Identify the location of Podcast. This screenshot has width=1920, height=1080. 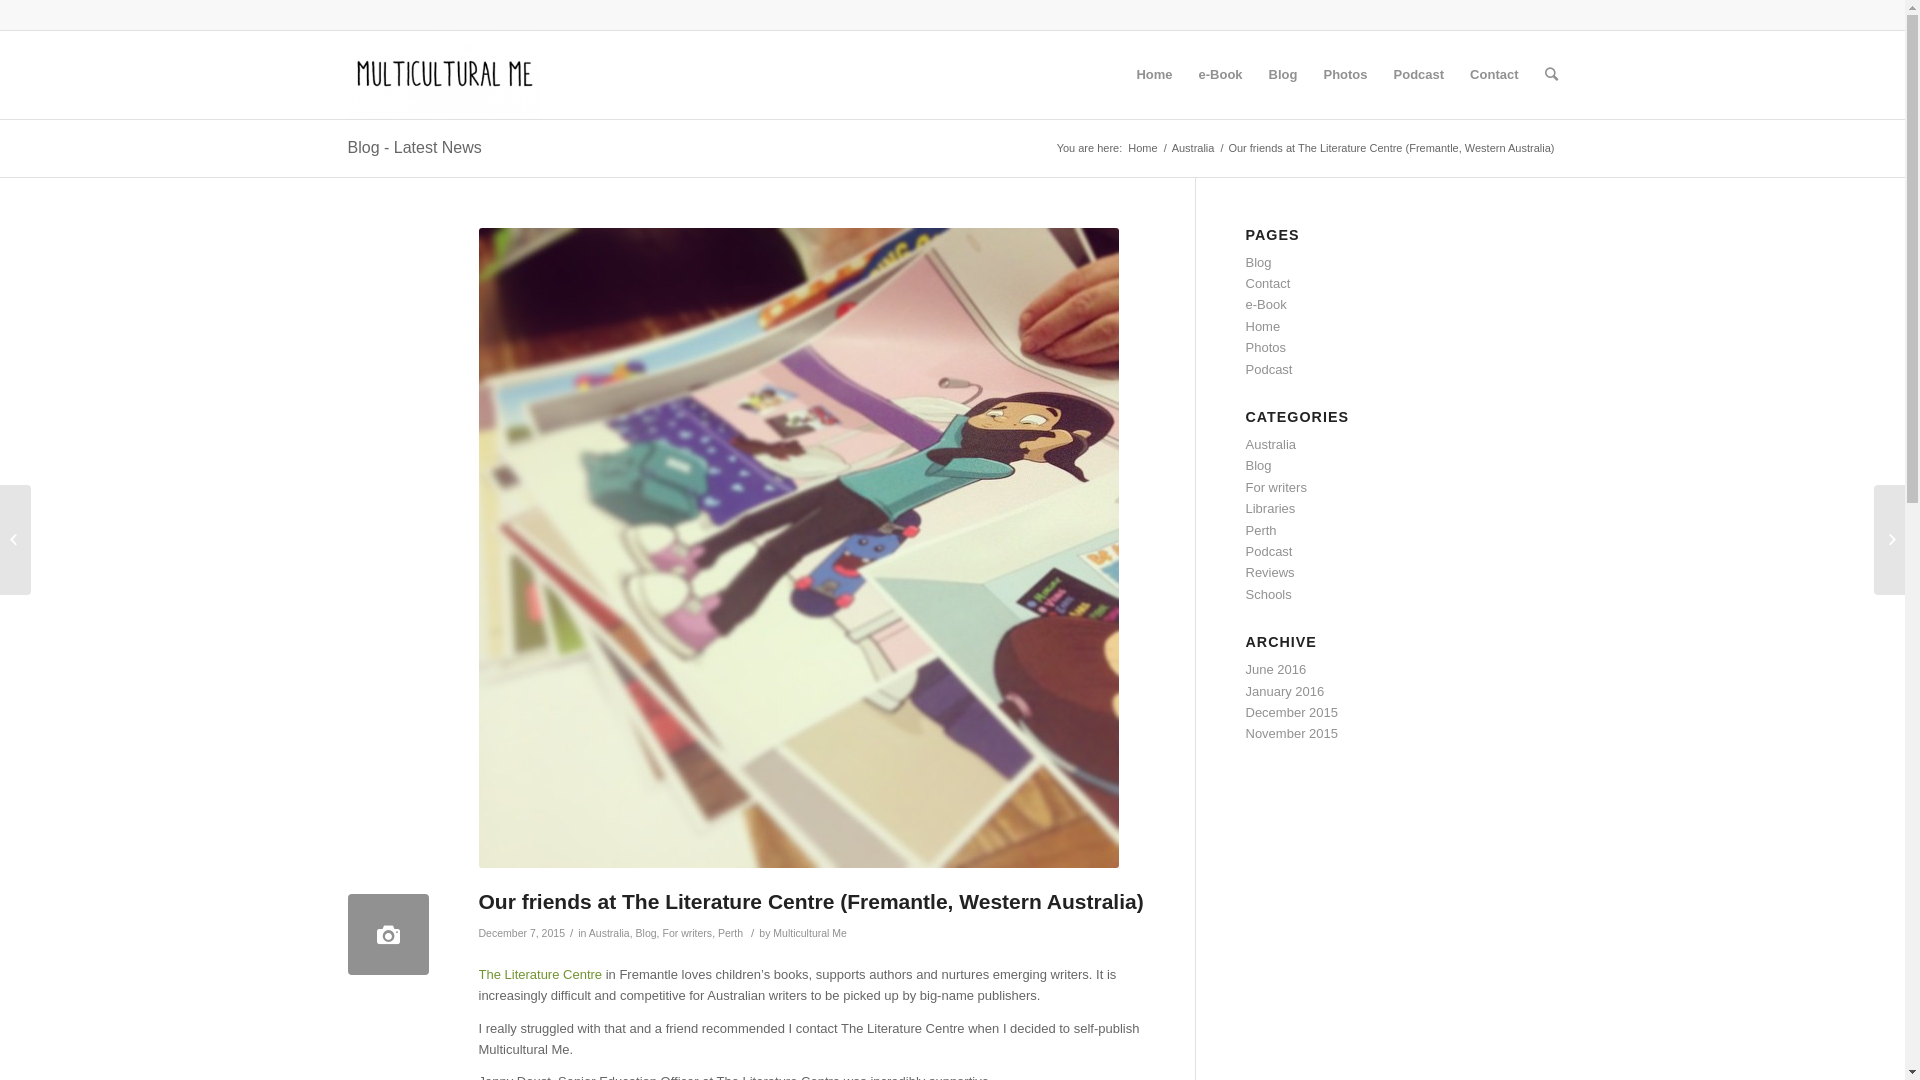
(1420, 75).